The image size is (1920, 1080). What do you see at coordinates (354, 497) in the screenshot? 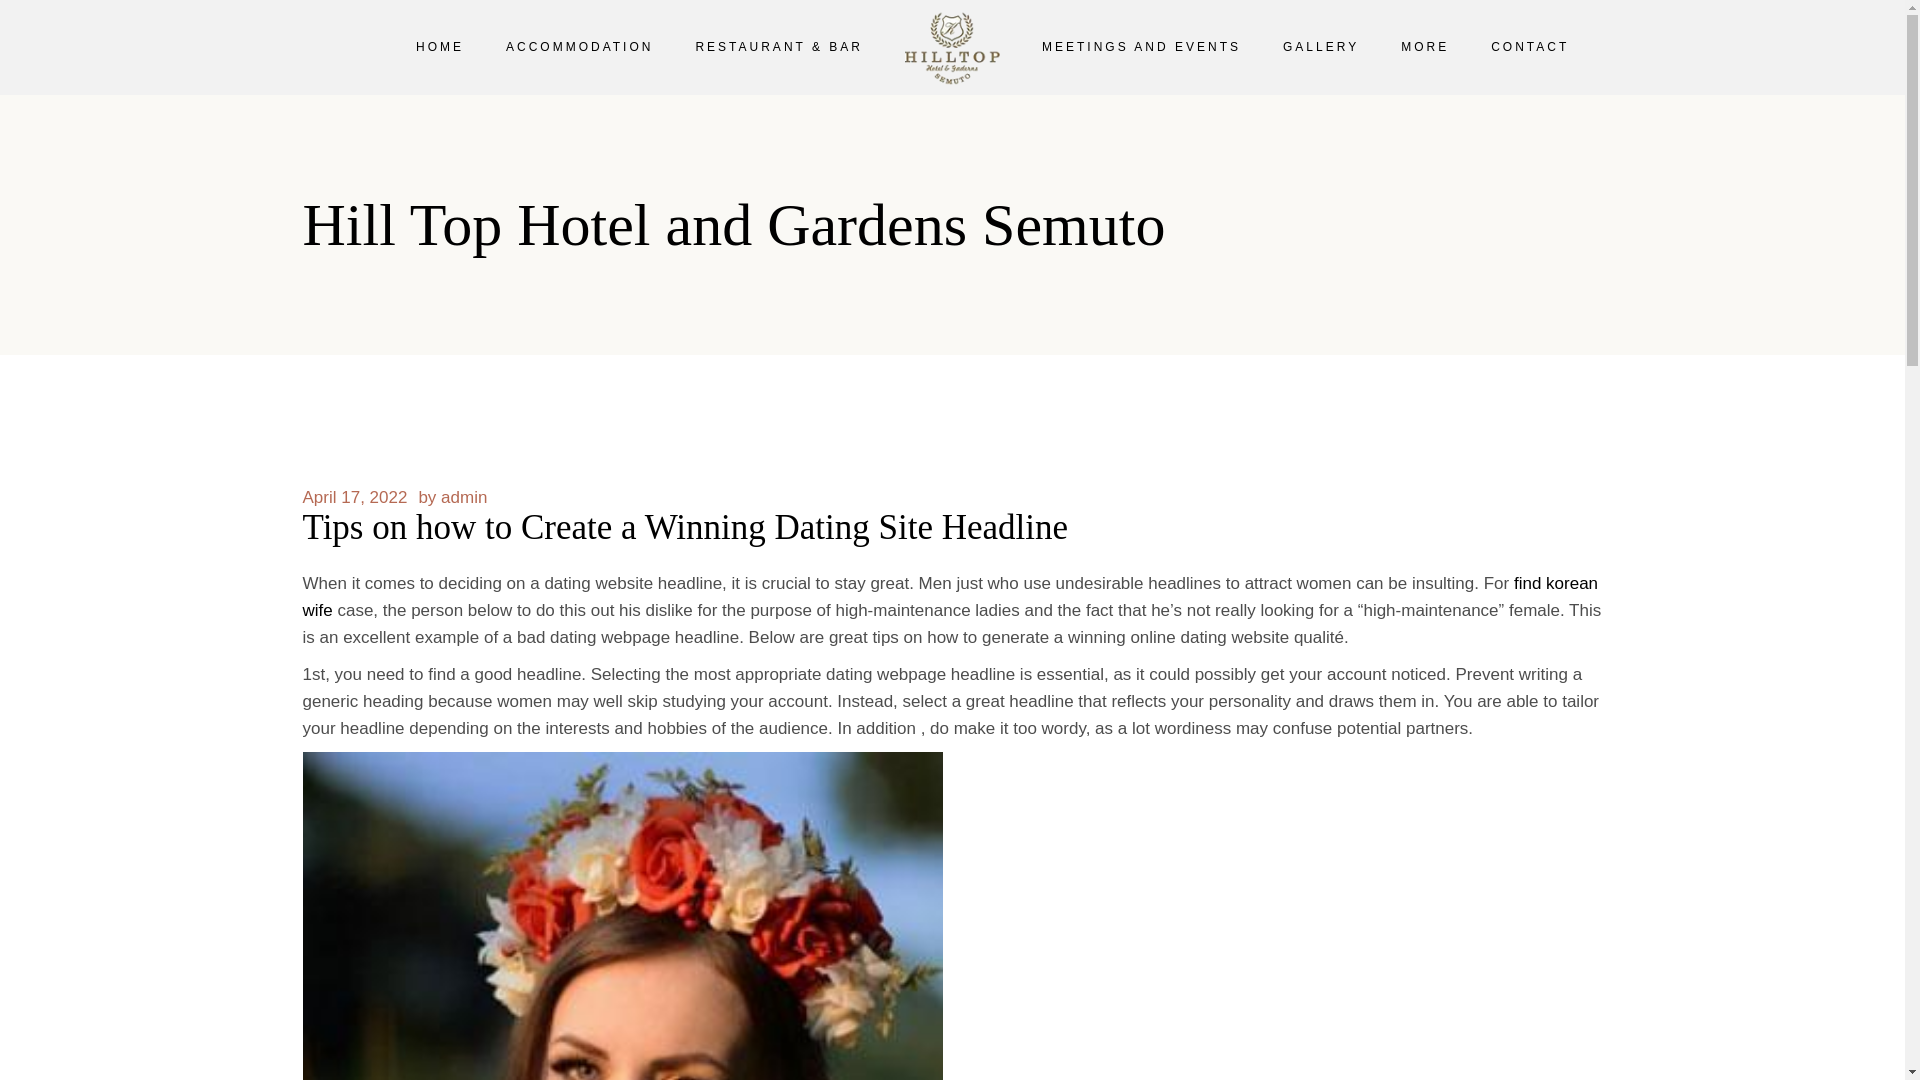
I see `April 17, 2022` at bounding box center [354, 497].